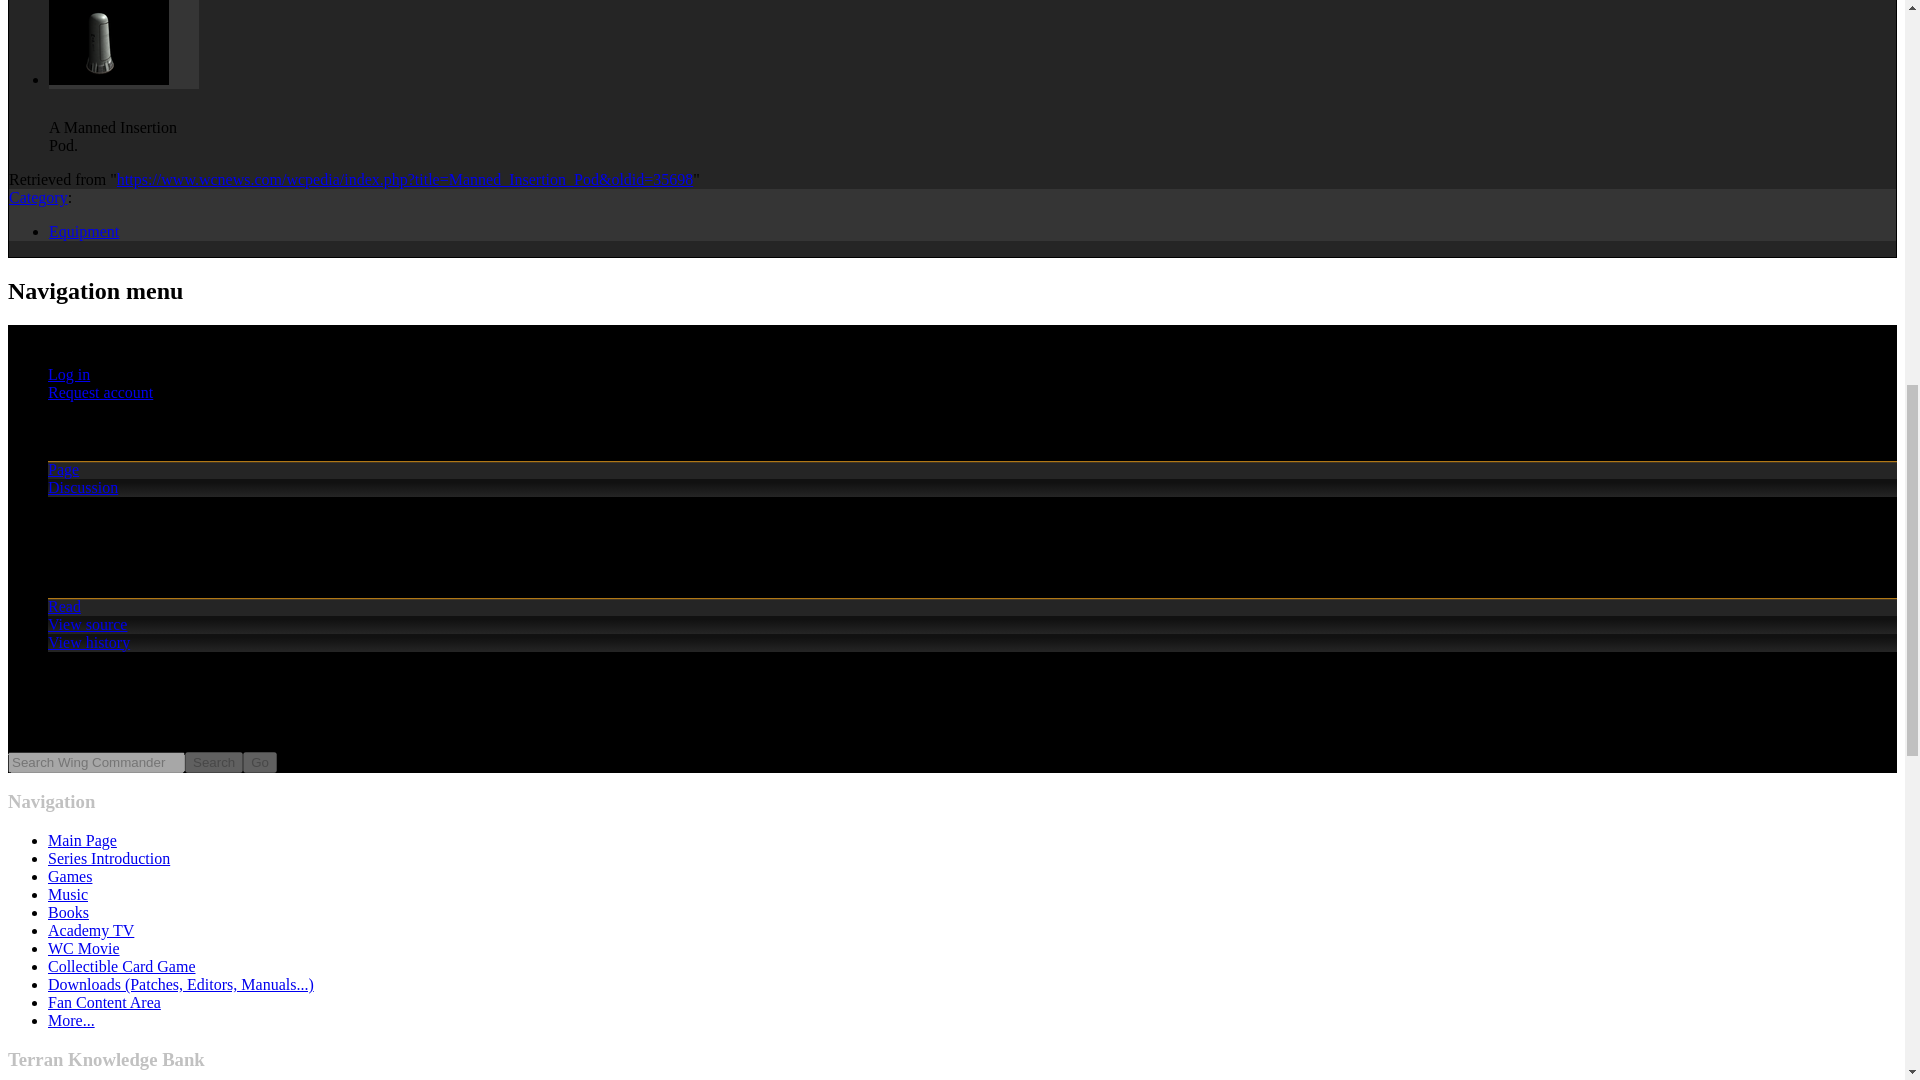 The image size is (1920, 1080). What do you see at coordinates (38, 198) in the screenshot?
I see `Category` at bounding box center [38, 198].